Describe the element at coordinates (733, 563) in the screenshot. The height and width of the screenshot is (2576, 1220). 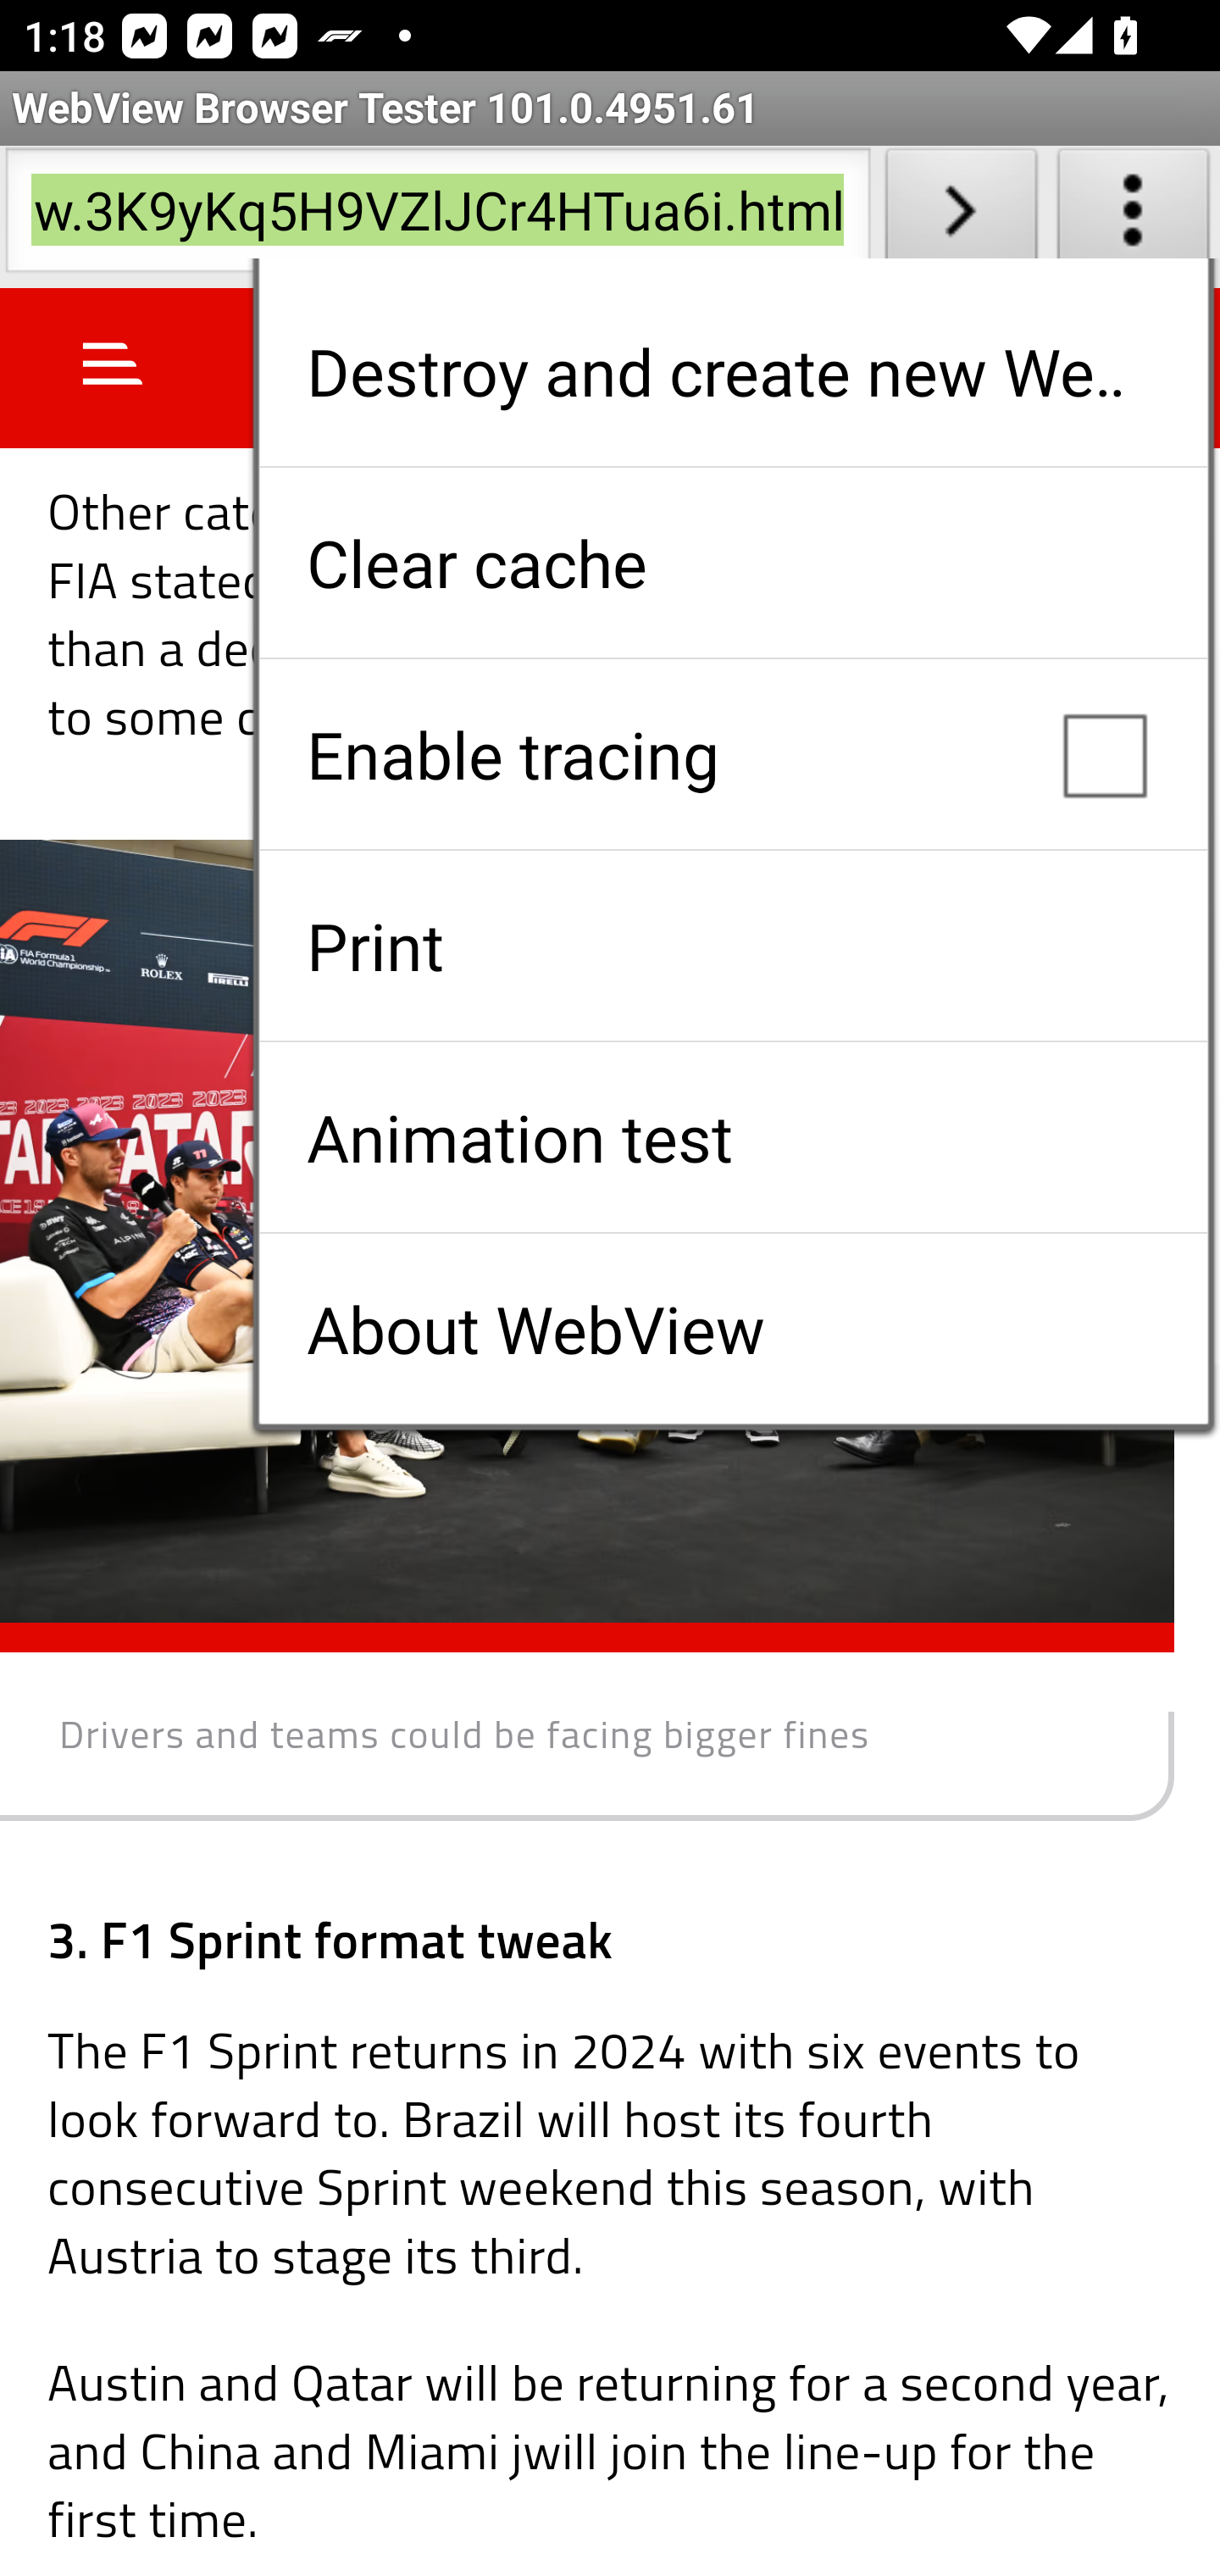
I see `Clear cache` at that location.